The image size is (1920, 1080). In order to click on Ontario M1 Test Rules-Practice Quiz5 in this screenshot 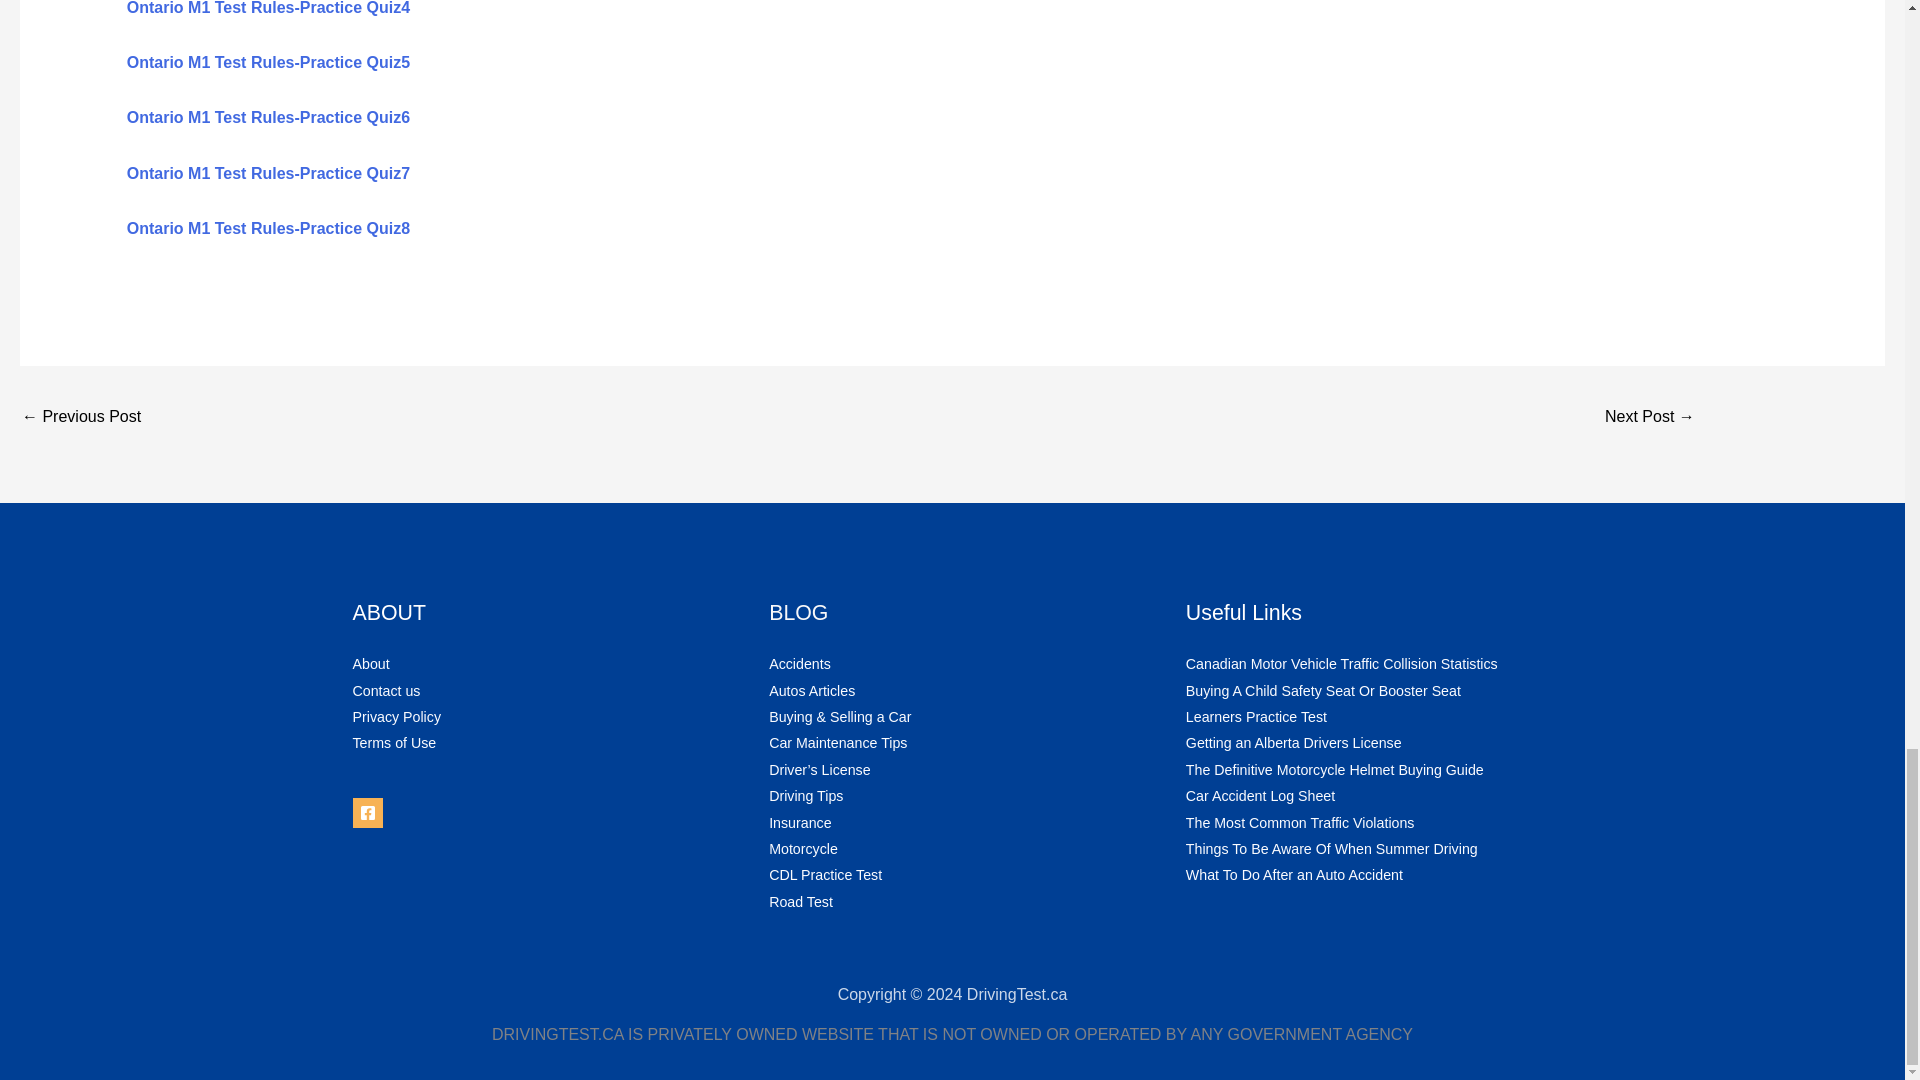, I will do `click(268, 62)`.